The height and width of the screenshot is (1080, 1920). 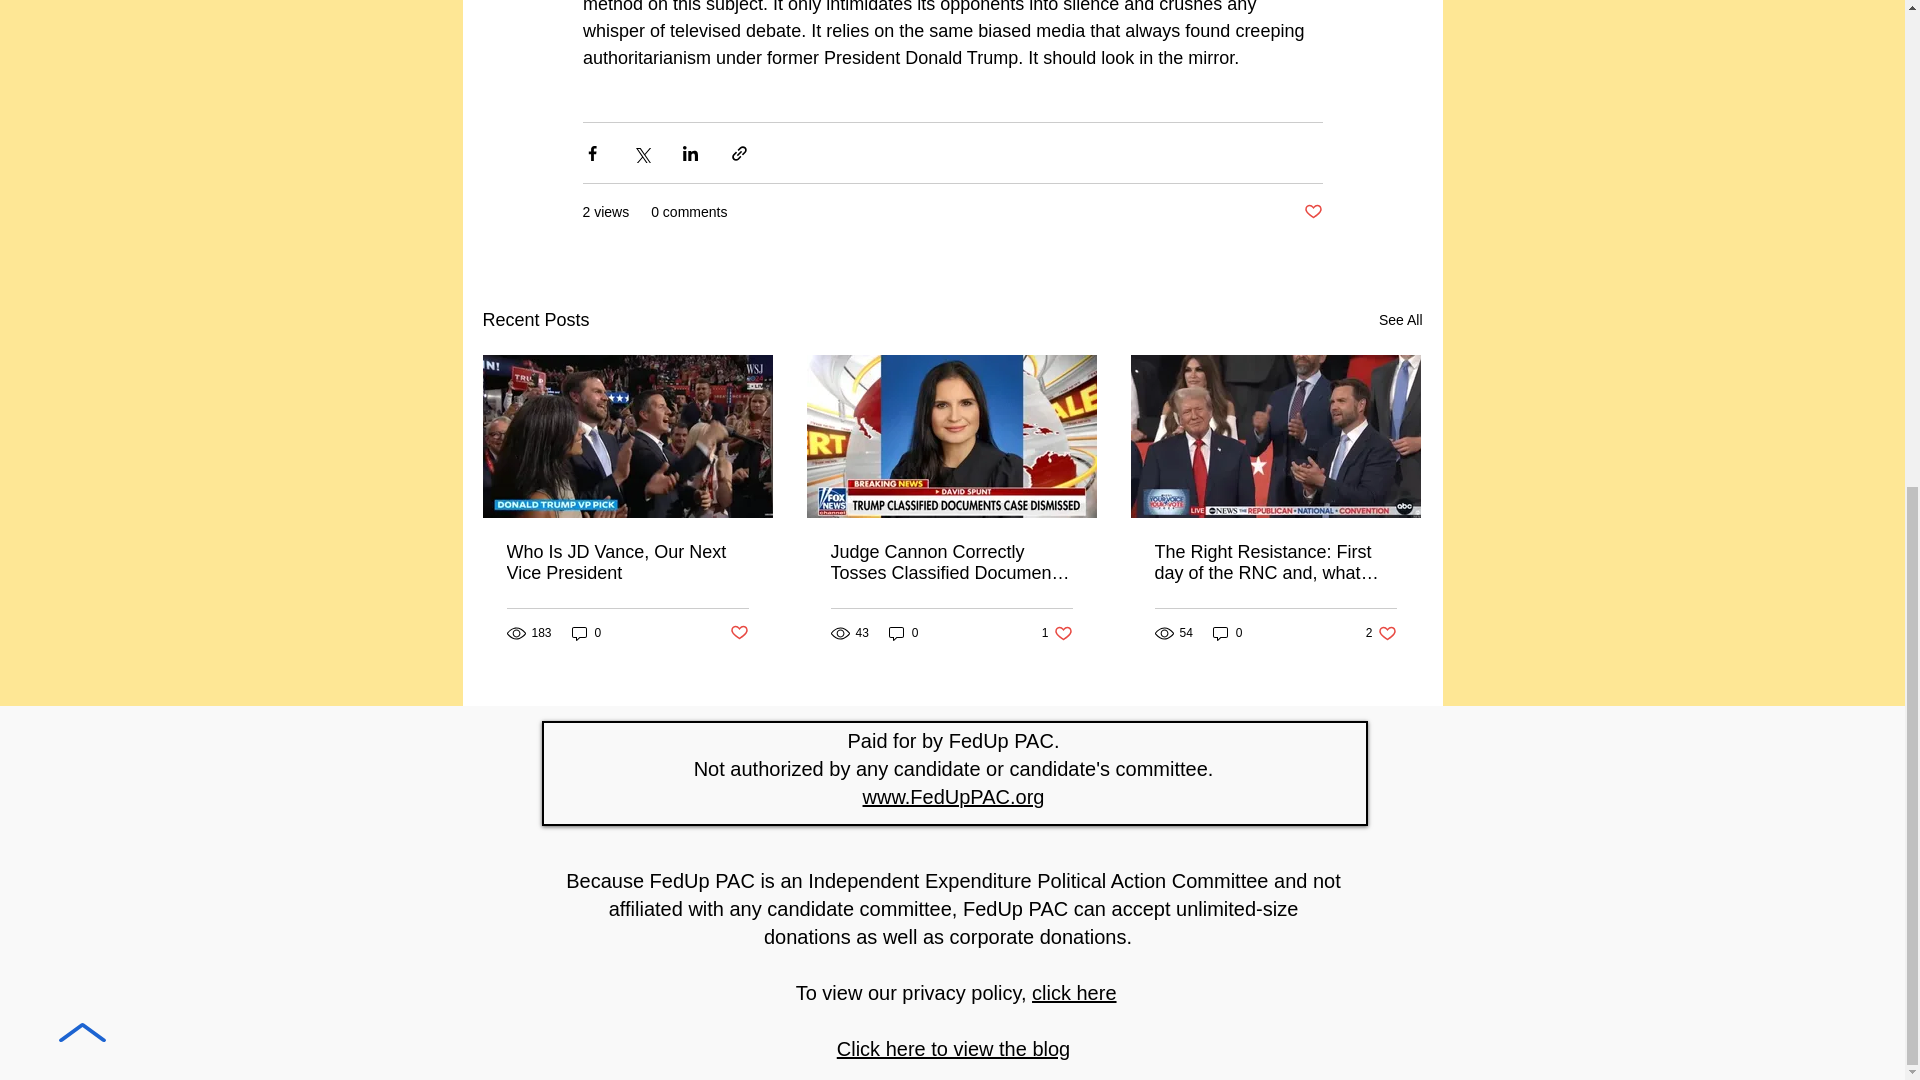 What do you see at coordinates (904, 633) in the screenshot?
I see `0` at bounding box center [904, 633].